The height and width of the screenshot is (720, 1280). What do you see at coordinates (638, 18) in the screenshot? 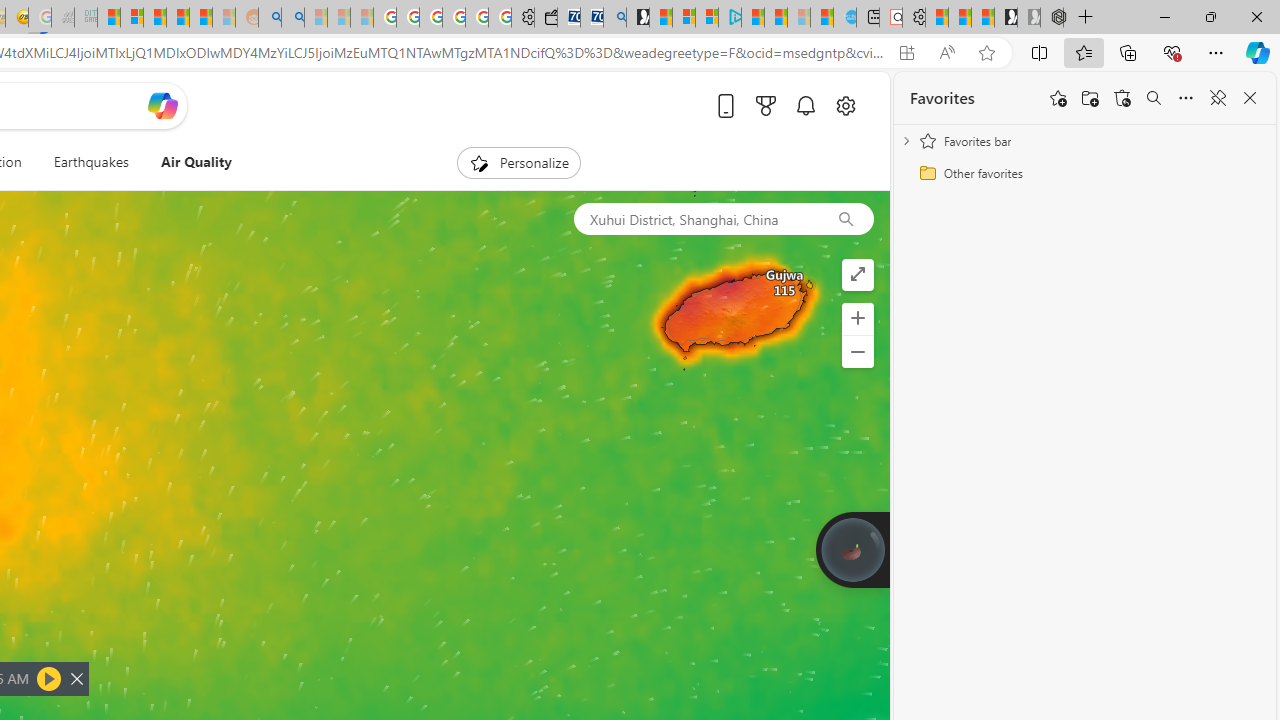
I see `Microsoft Start Gaming` at bounding box center [638, 18].